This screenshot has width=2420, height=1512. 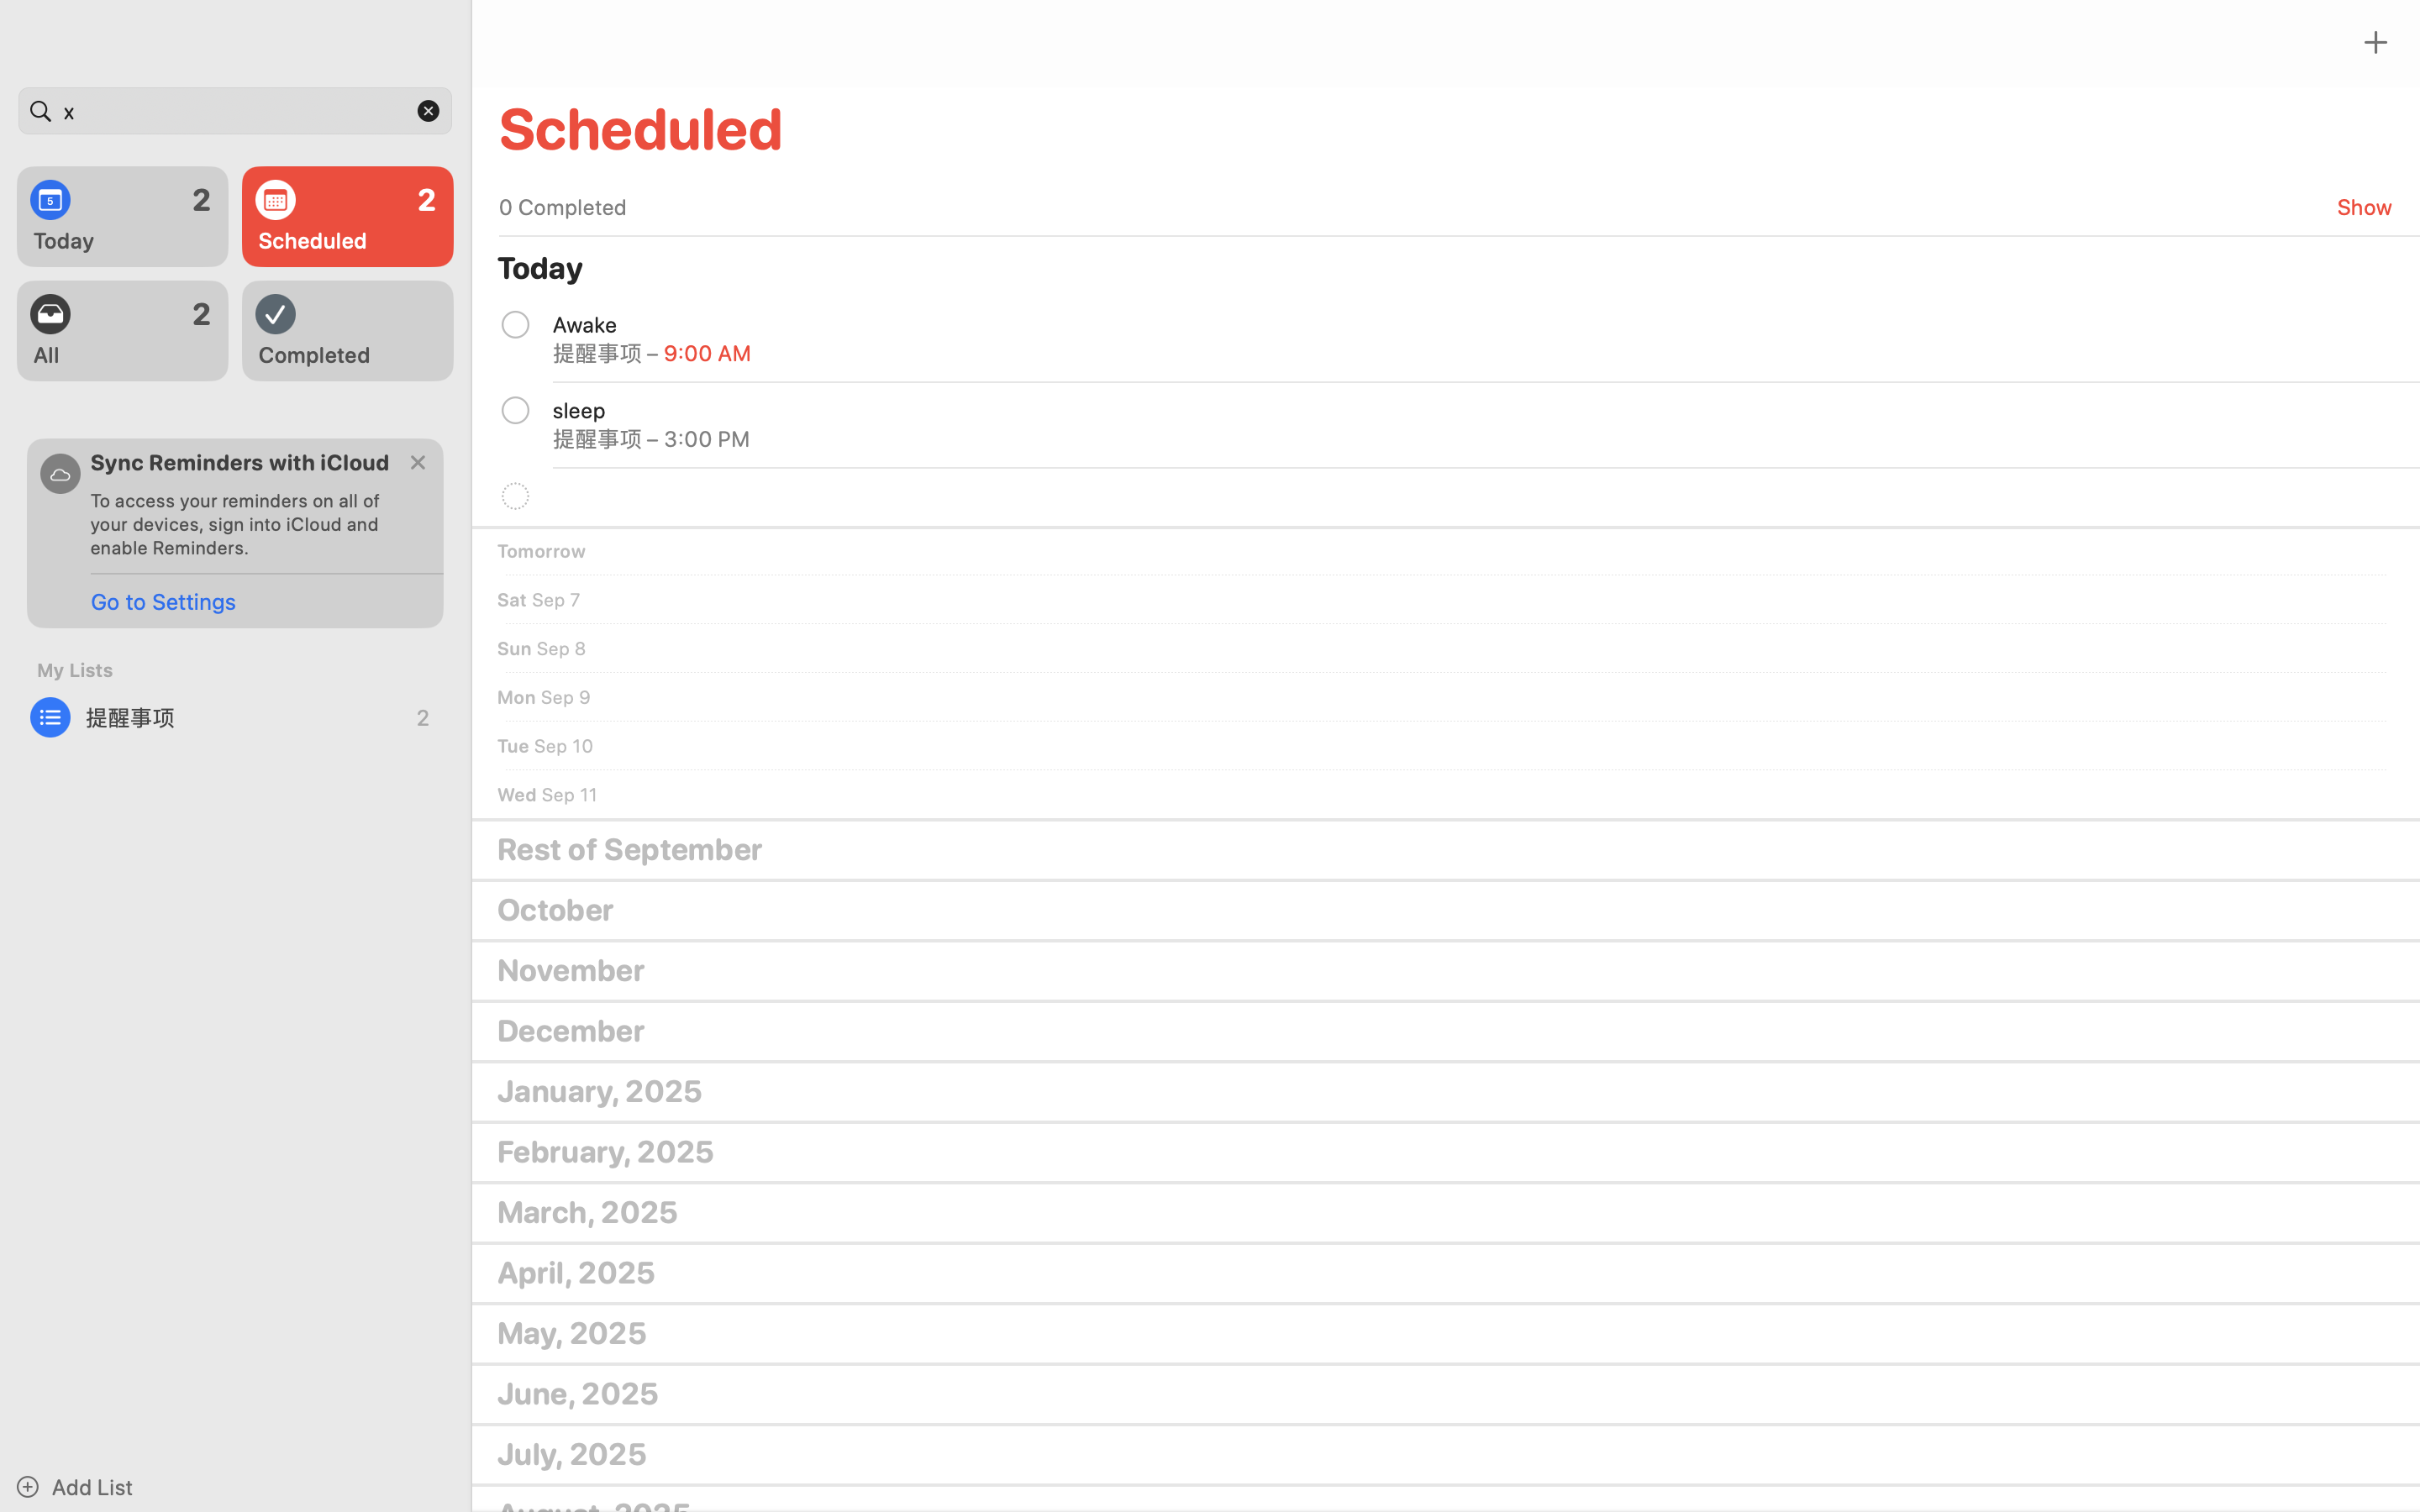 What do you see at coordinates (652, 353) in the screenshot?
I see `提醒事项 – 9:00 AM` at bounding box center [652, 353].